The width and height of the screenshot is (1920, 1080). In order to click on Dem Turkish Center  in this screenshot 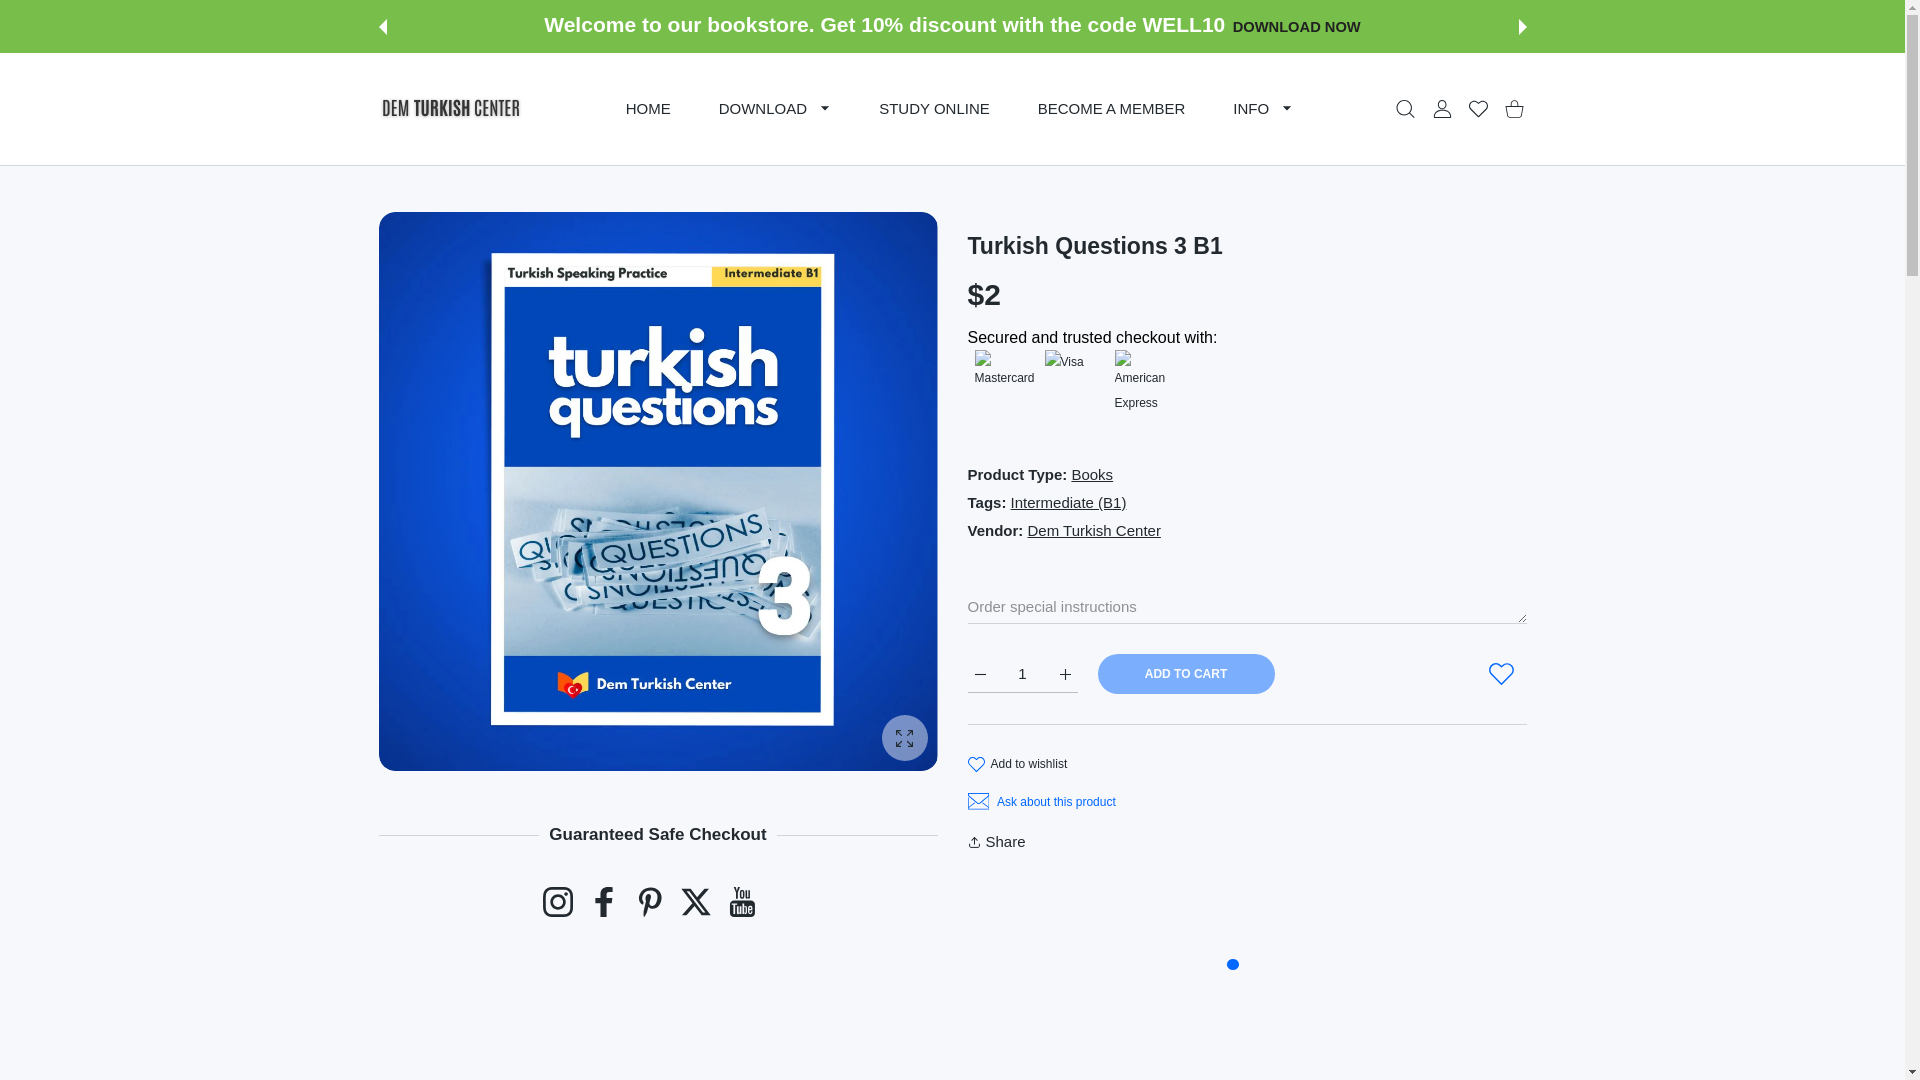, I will do `click(450, 108)`.